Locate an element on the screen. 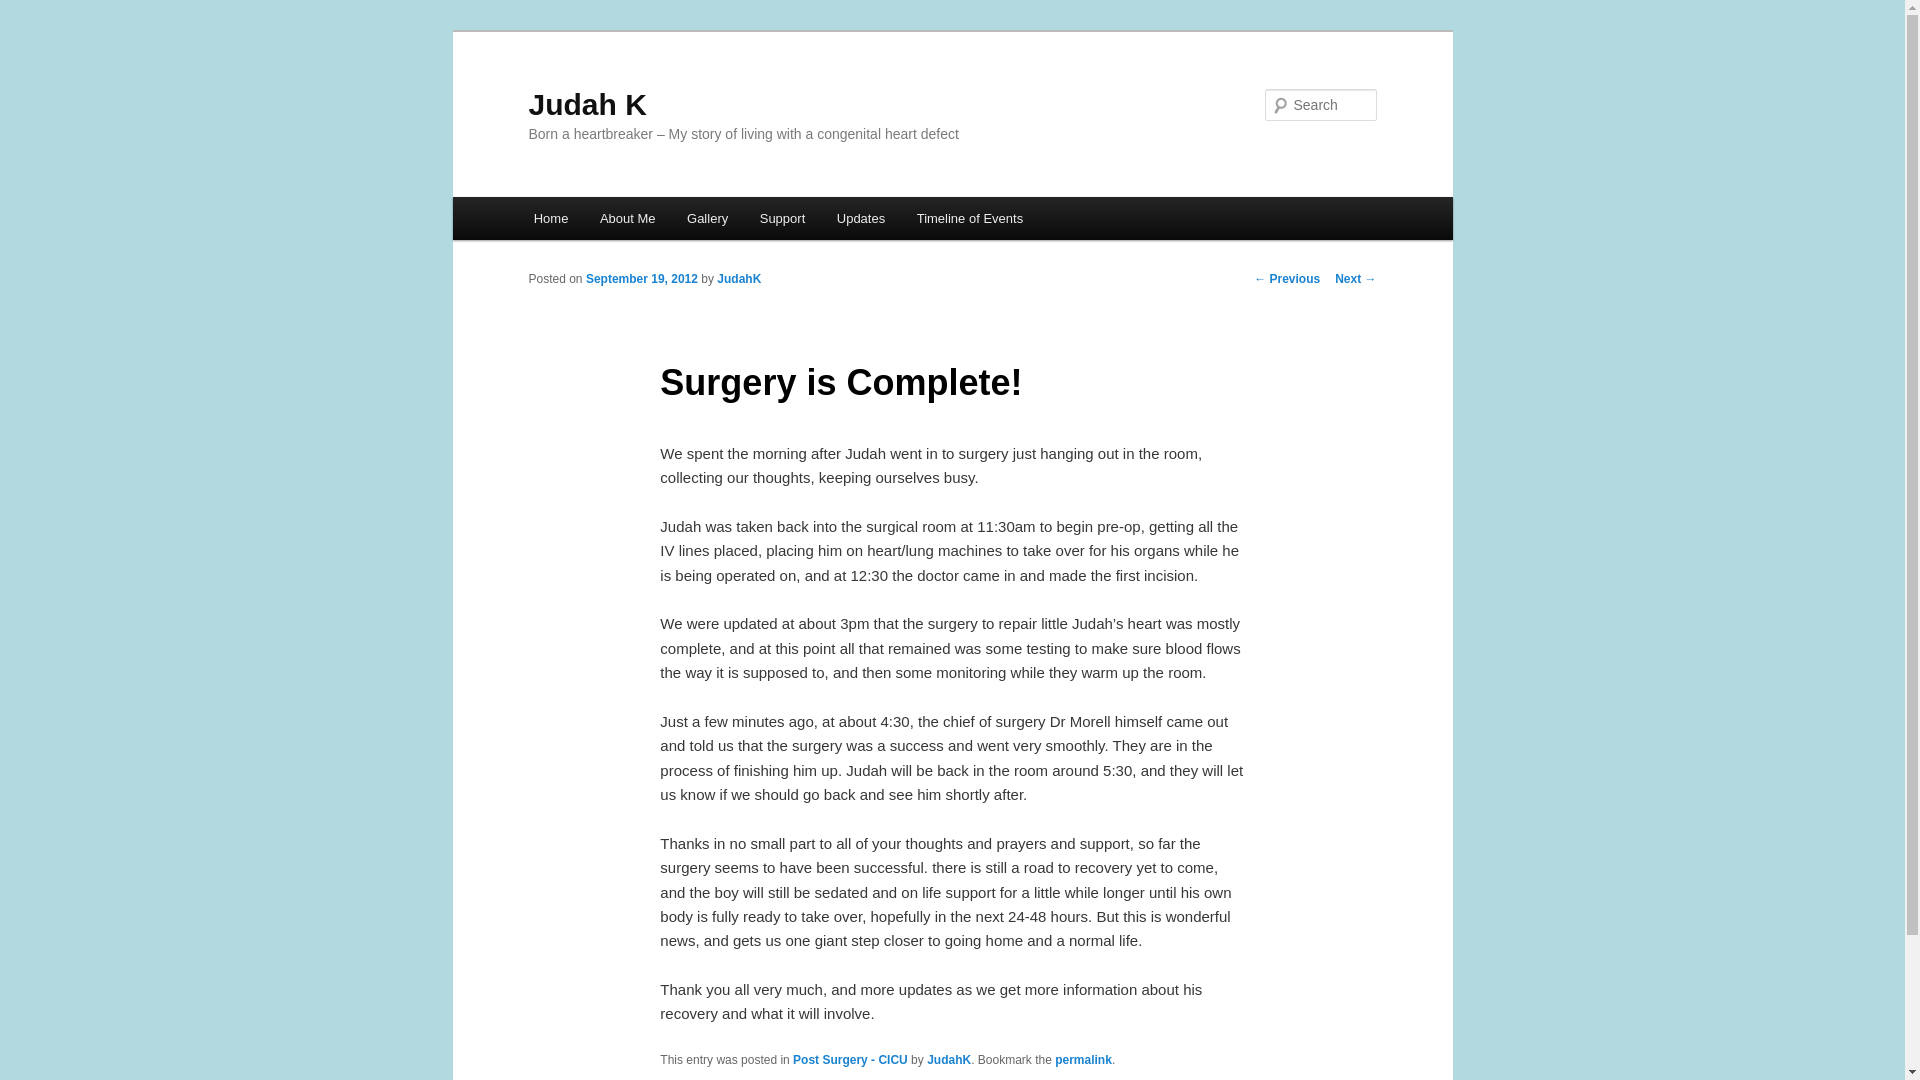 The height and width of the screenshot is (1080, 1920). 4:40 pm is located at coordinates (642, 279).